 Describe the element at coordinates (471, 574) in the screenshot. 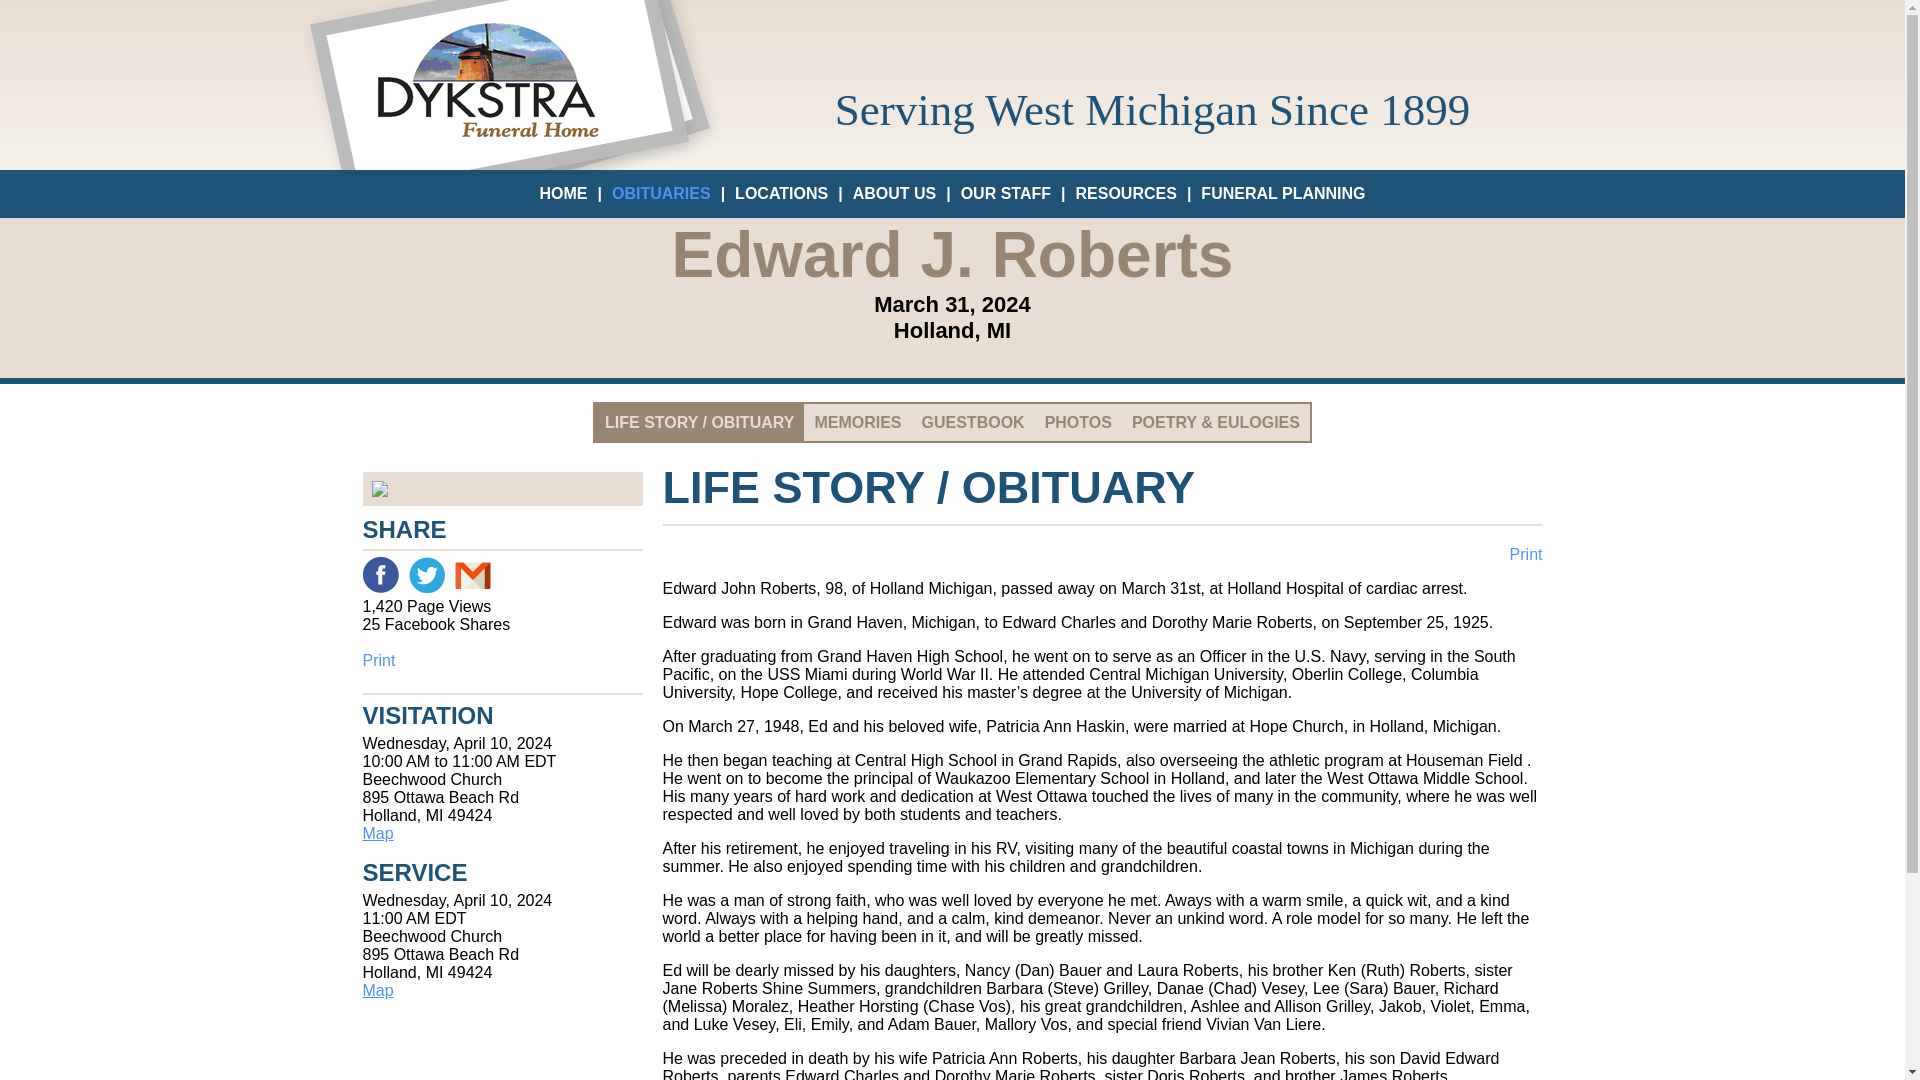

I see `Email` at that location.